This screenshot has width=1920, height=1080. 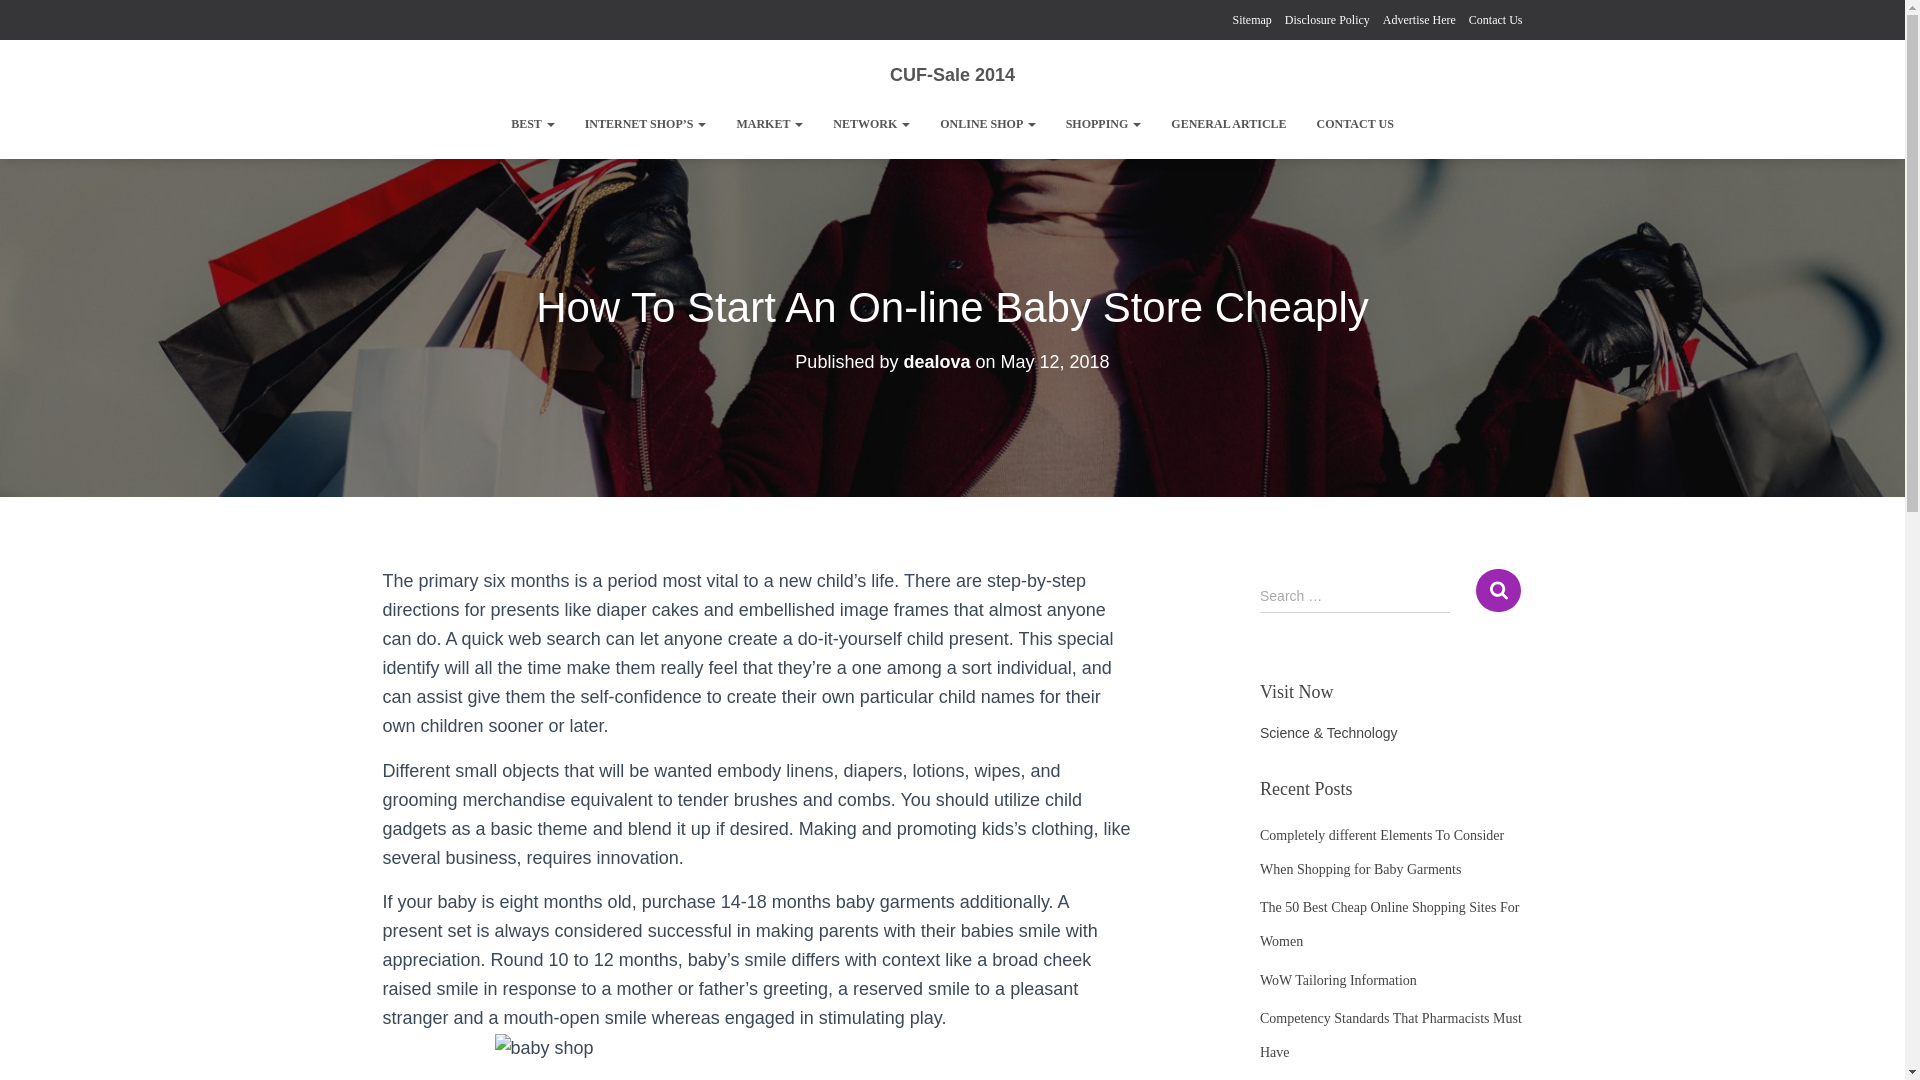 I want to click on CONTACT US, so click(x=1355, y=124).